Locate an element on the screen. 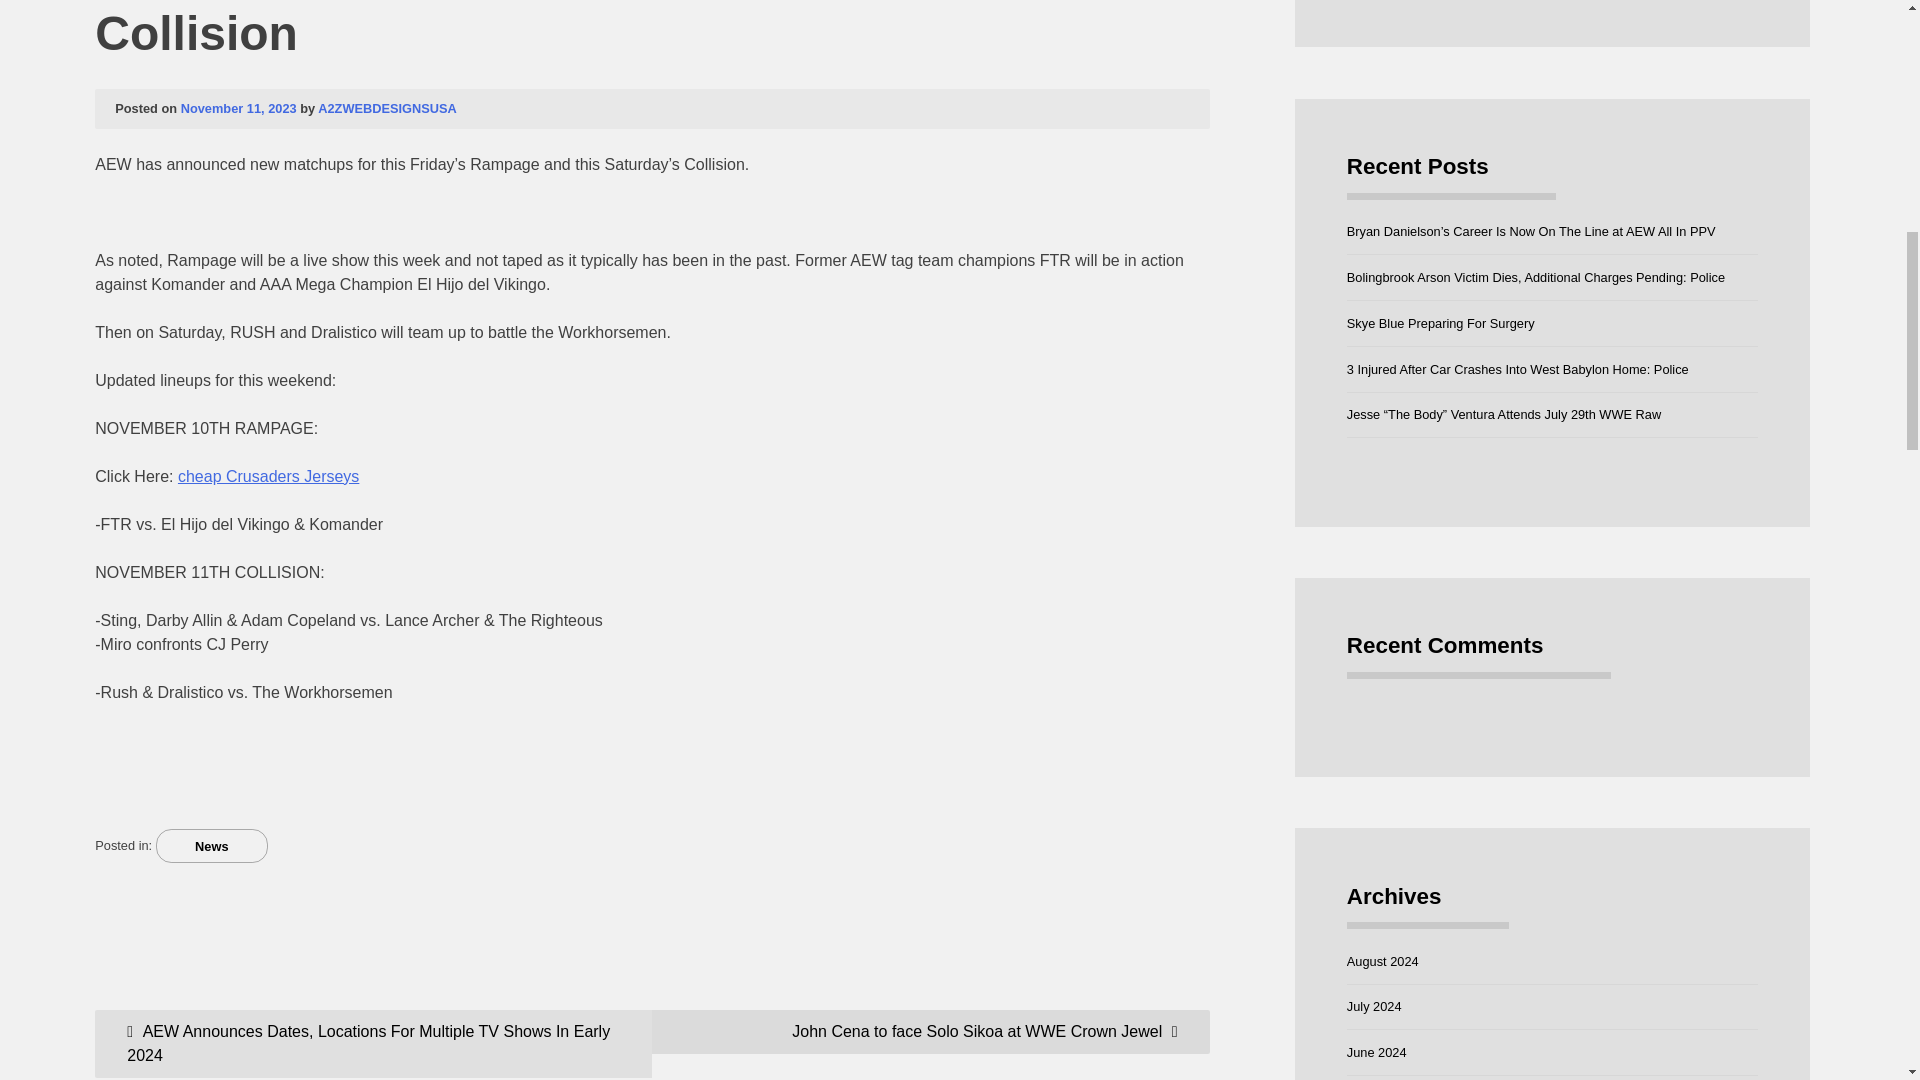 The height and width of the screenshot is (1080, 1920). November 11, 2023 is located at coordinates (238, 108).